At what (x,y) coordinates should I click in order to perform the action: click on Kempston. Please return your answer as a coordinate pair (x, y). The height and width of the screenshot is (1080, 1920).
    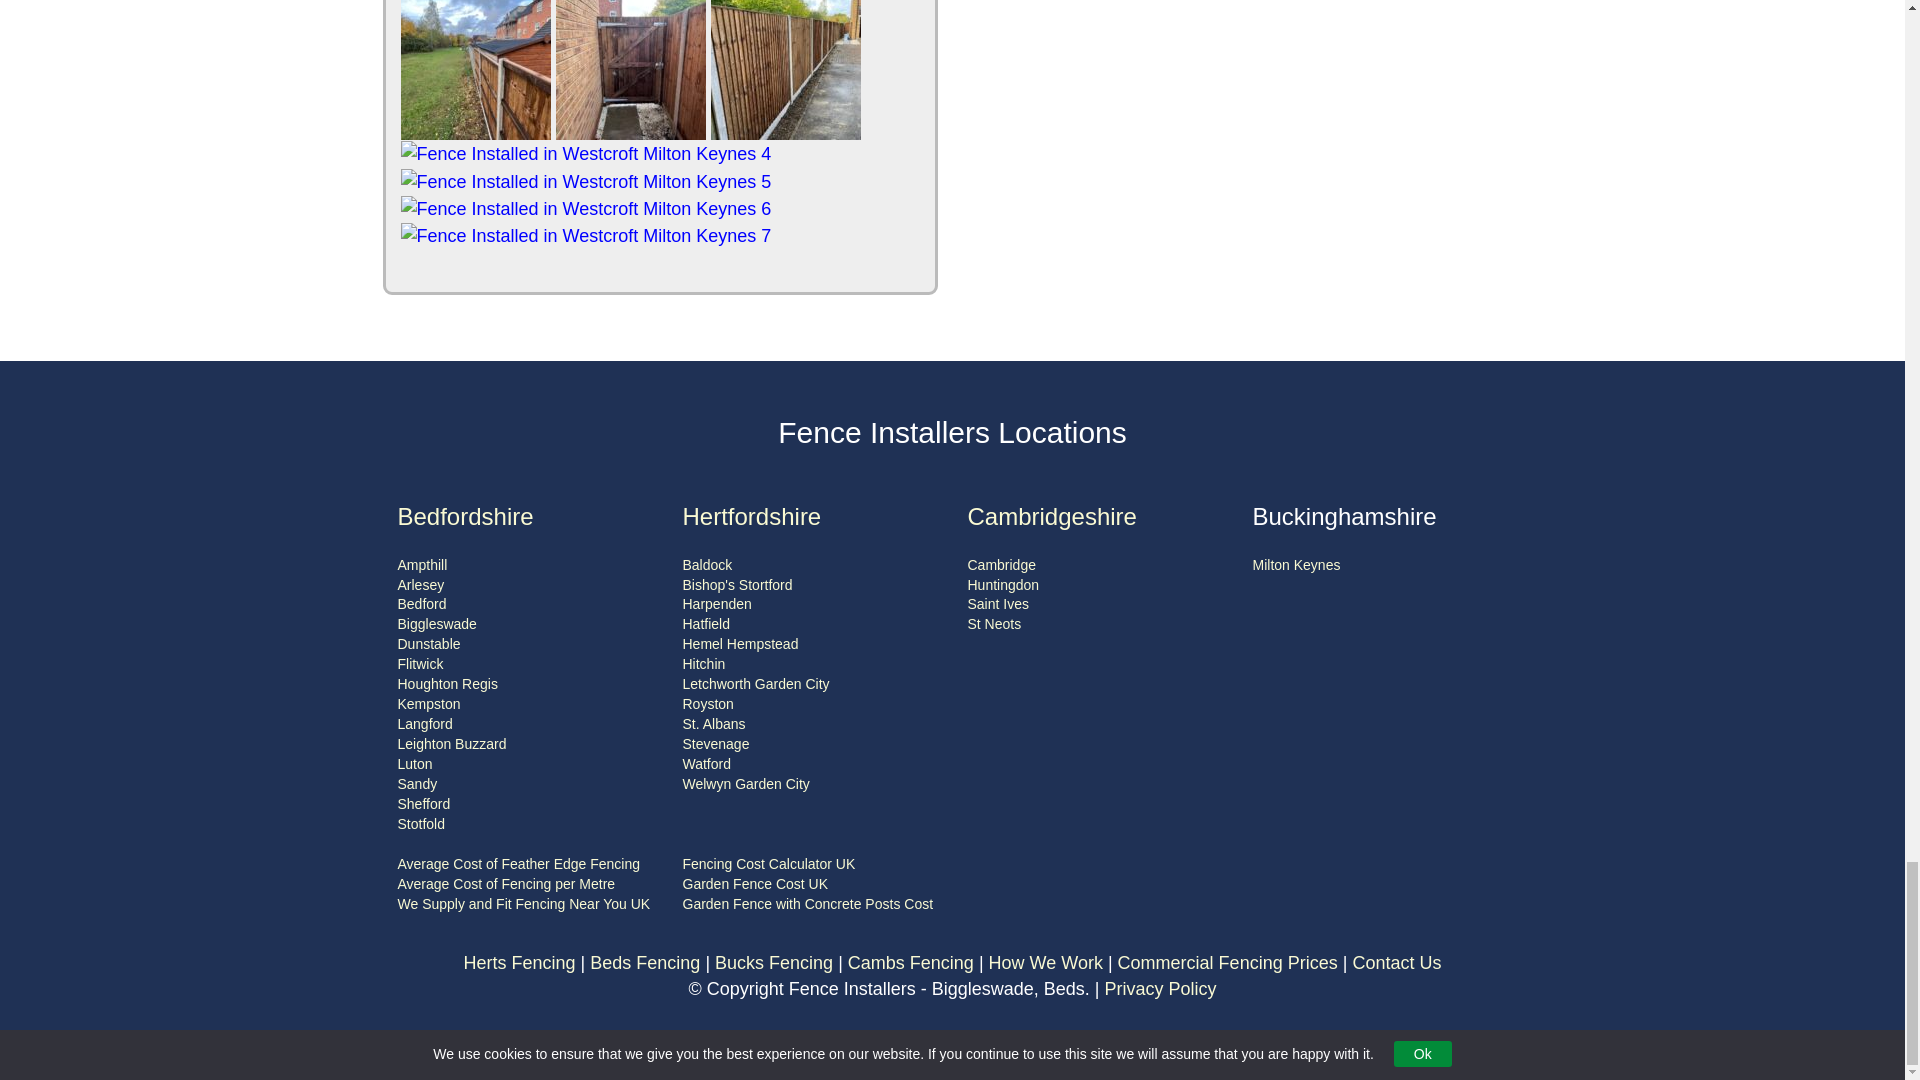
    Looking at the image, I should click on (428, 703).